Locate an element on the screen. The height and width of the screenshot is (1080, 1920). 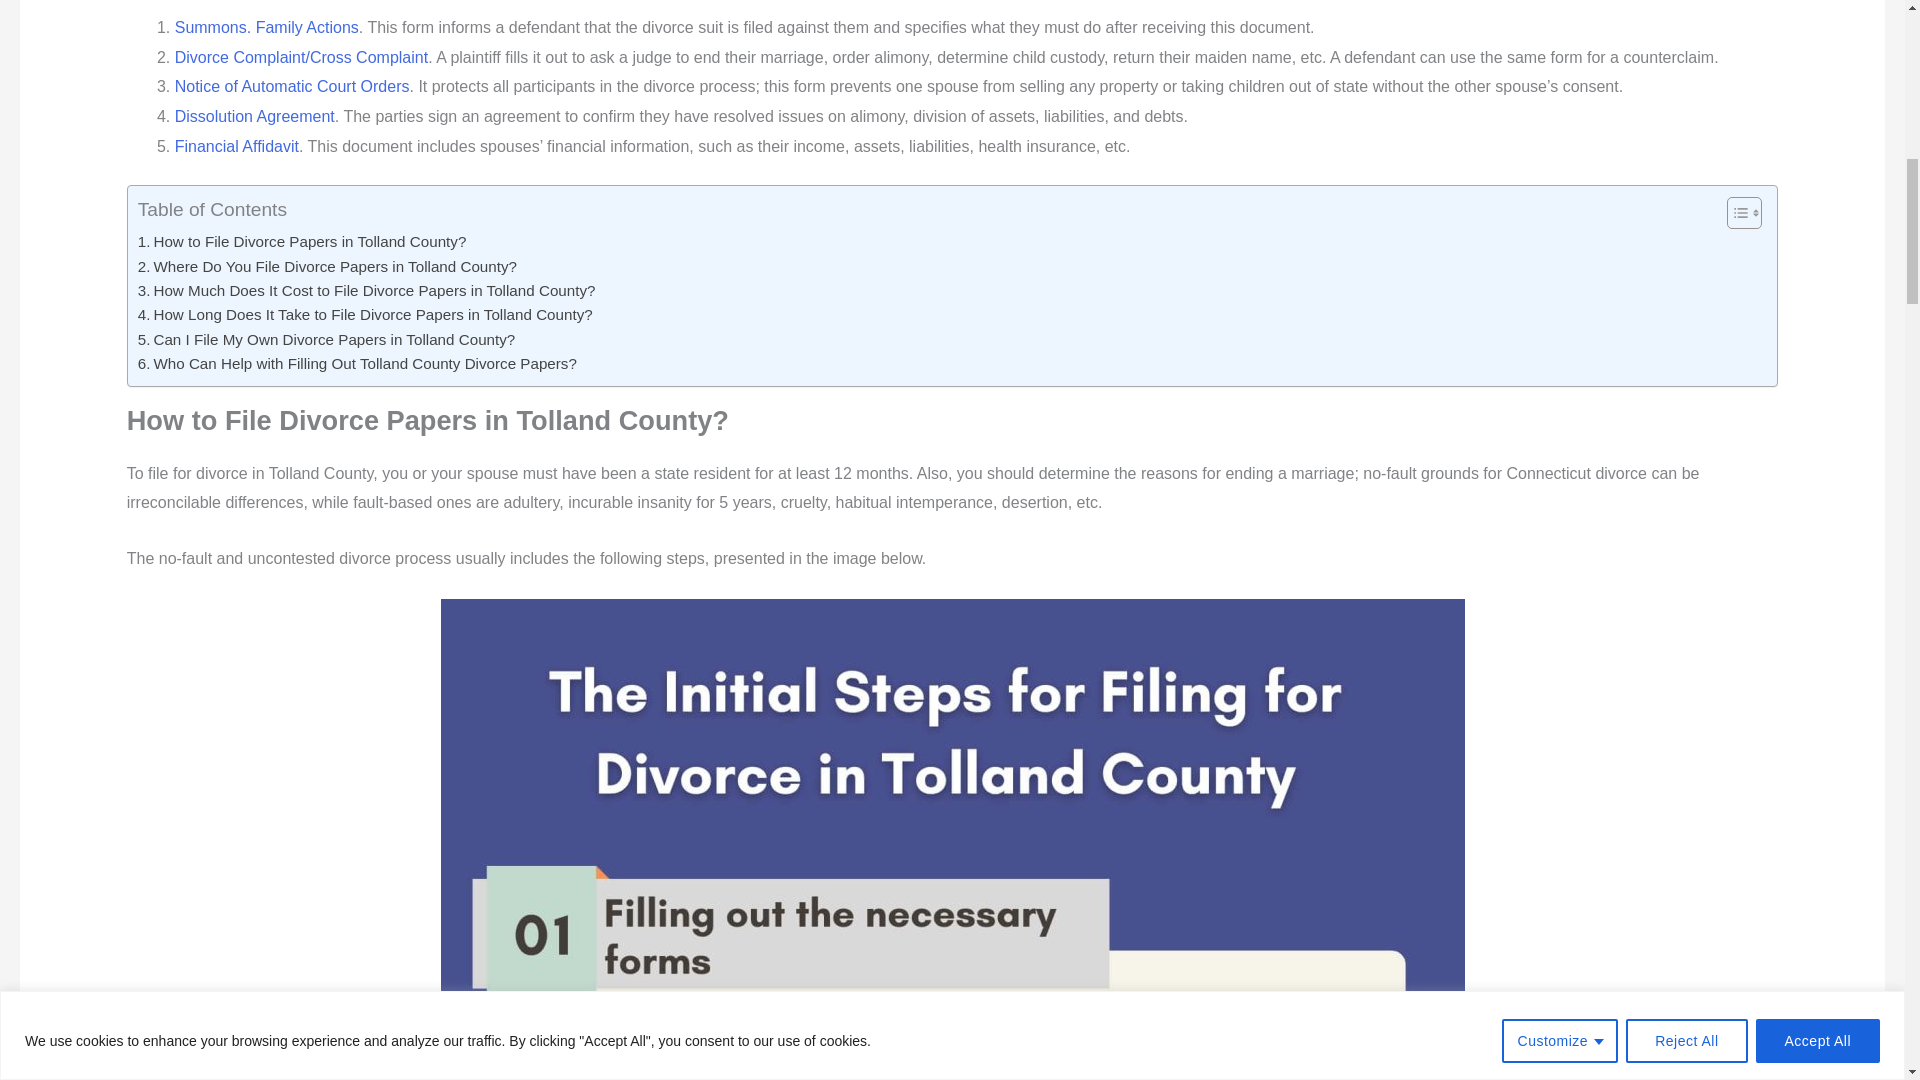
Notice of Automatic Court Orders is located at coordinates (292, 86).